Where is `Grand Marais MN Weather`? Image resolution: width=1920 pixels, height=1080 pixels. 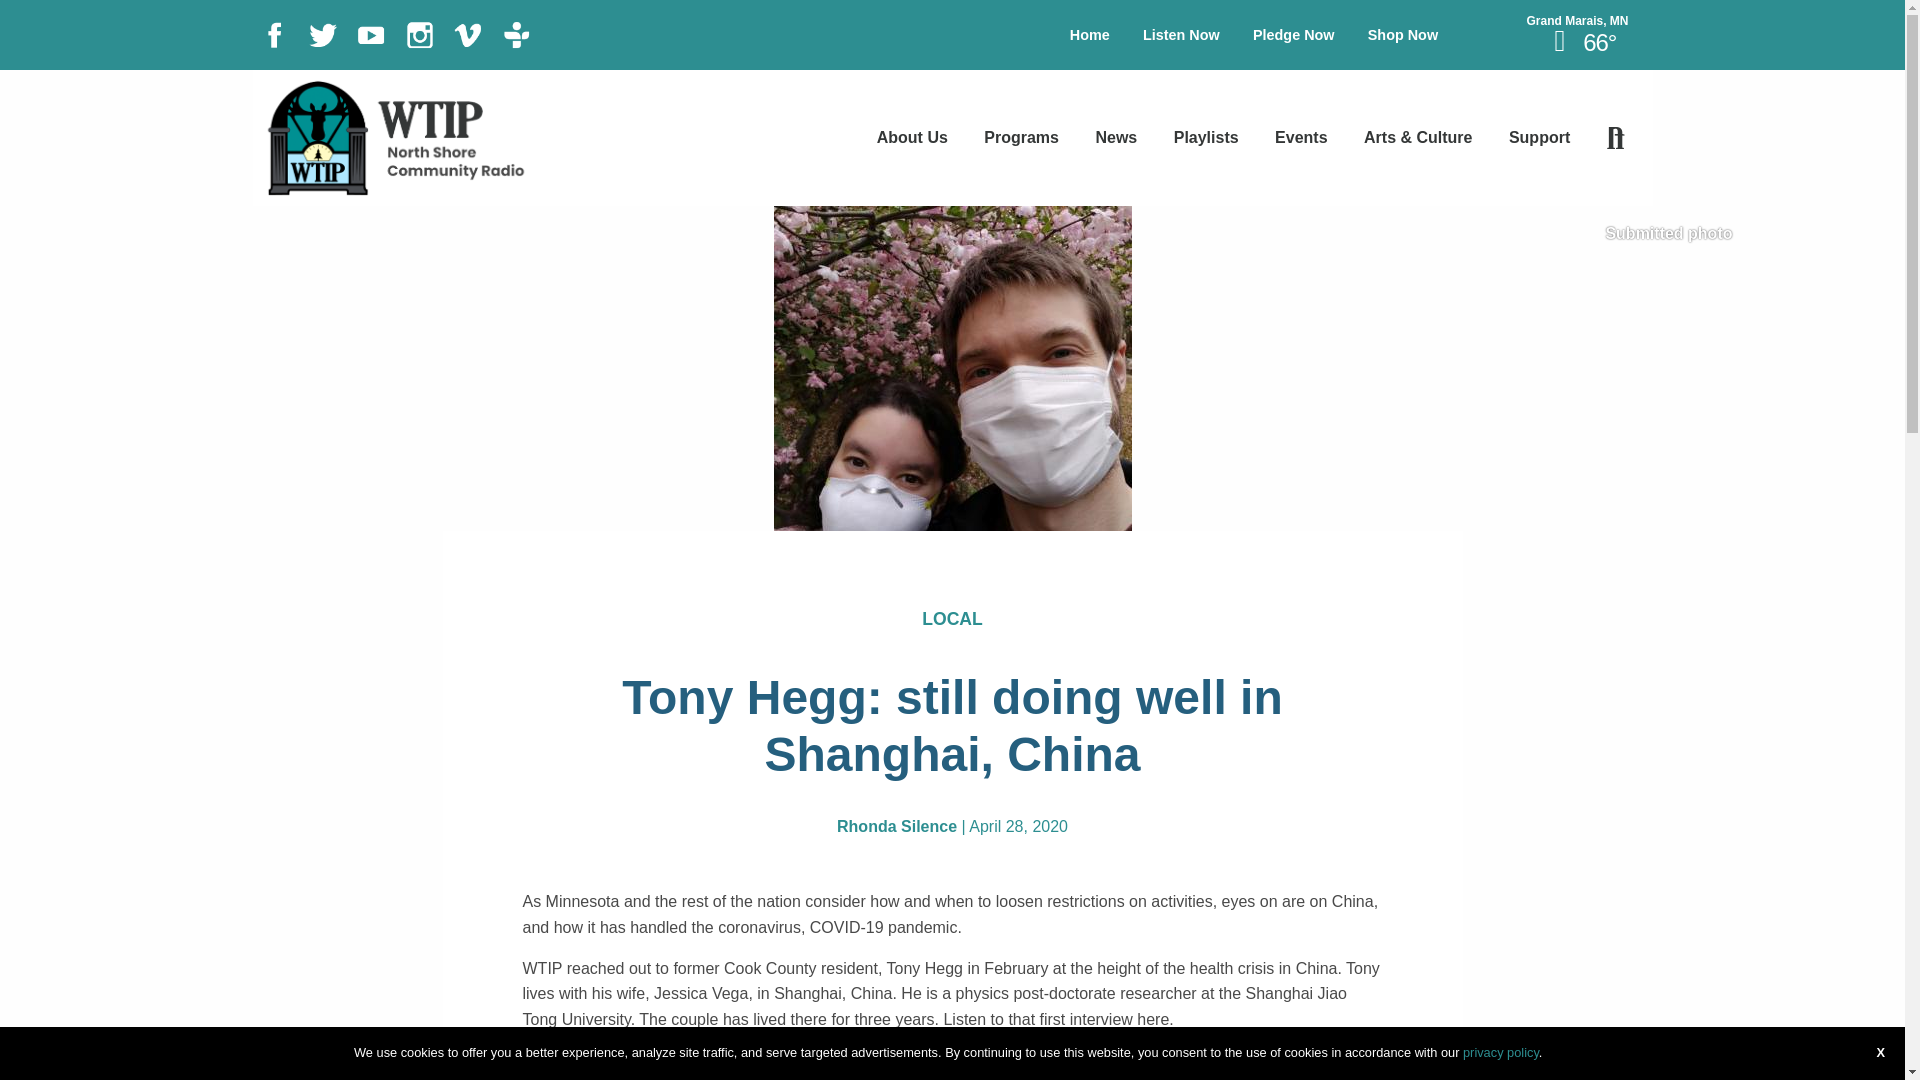 Grand Marais MN Weather is located at coordinates (1576, 21).